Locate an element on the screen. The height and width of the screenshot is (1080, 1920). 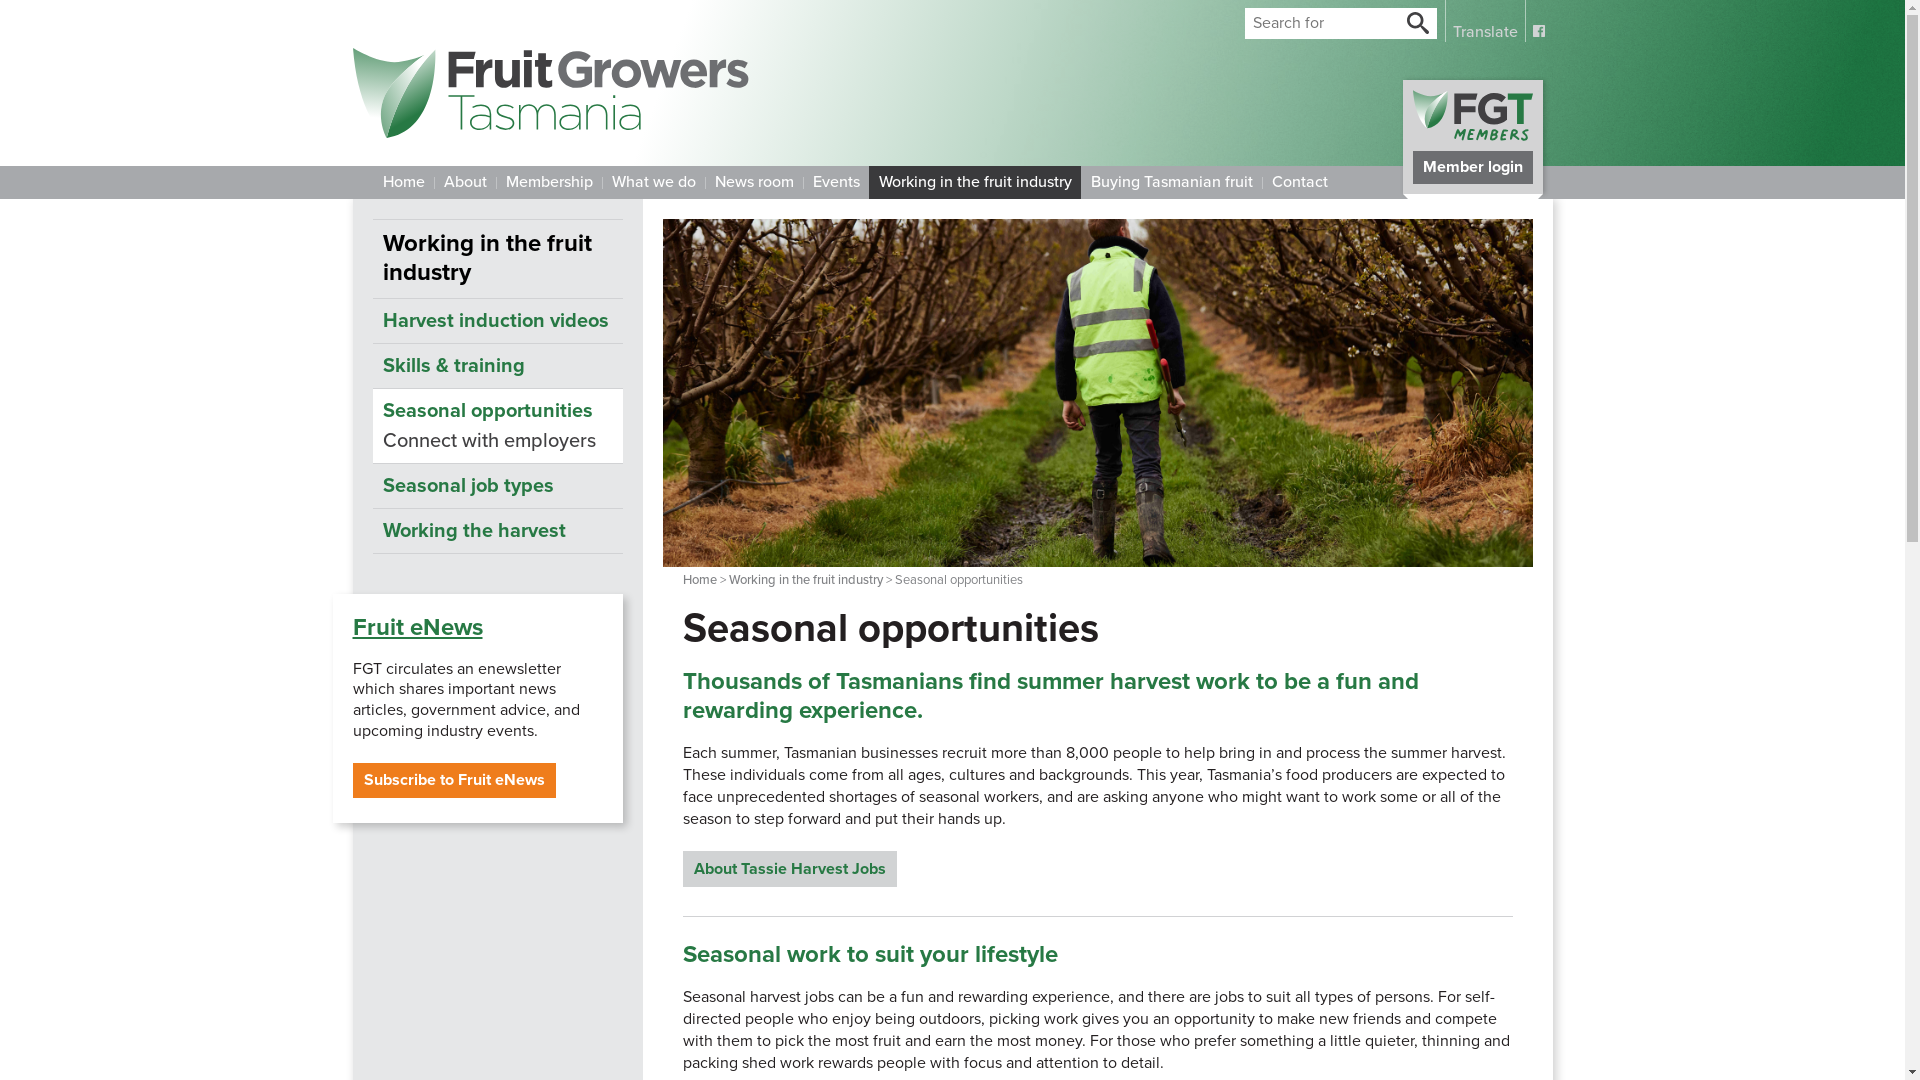
Facebook is located at coordinates (1538, 21).